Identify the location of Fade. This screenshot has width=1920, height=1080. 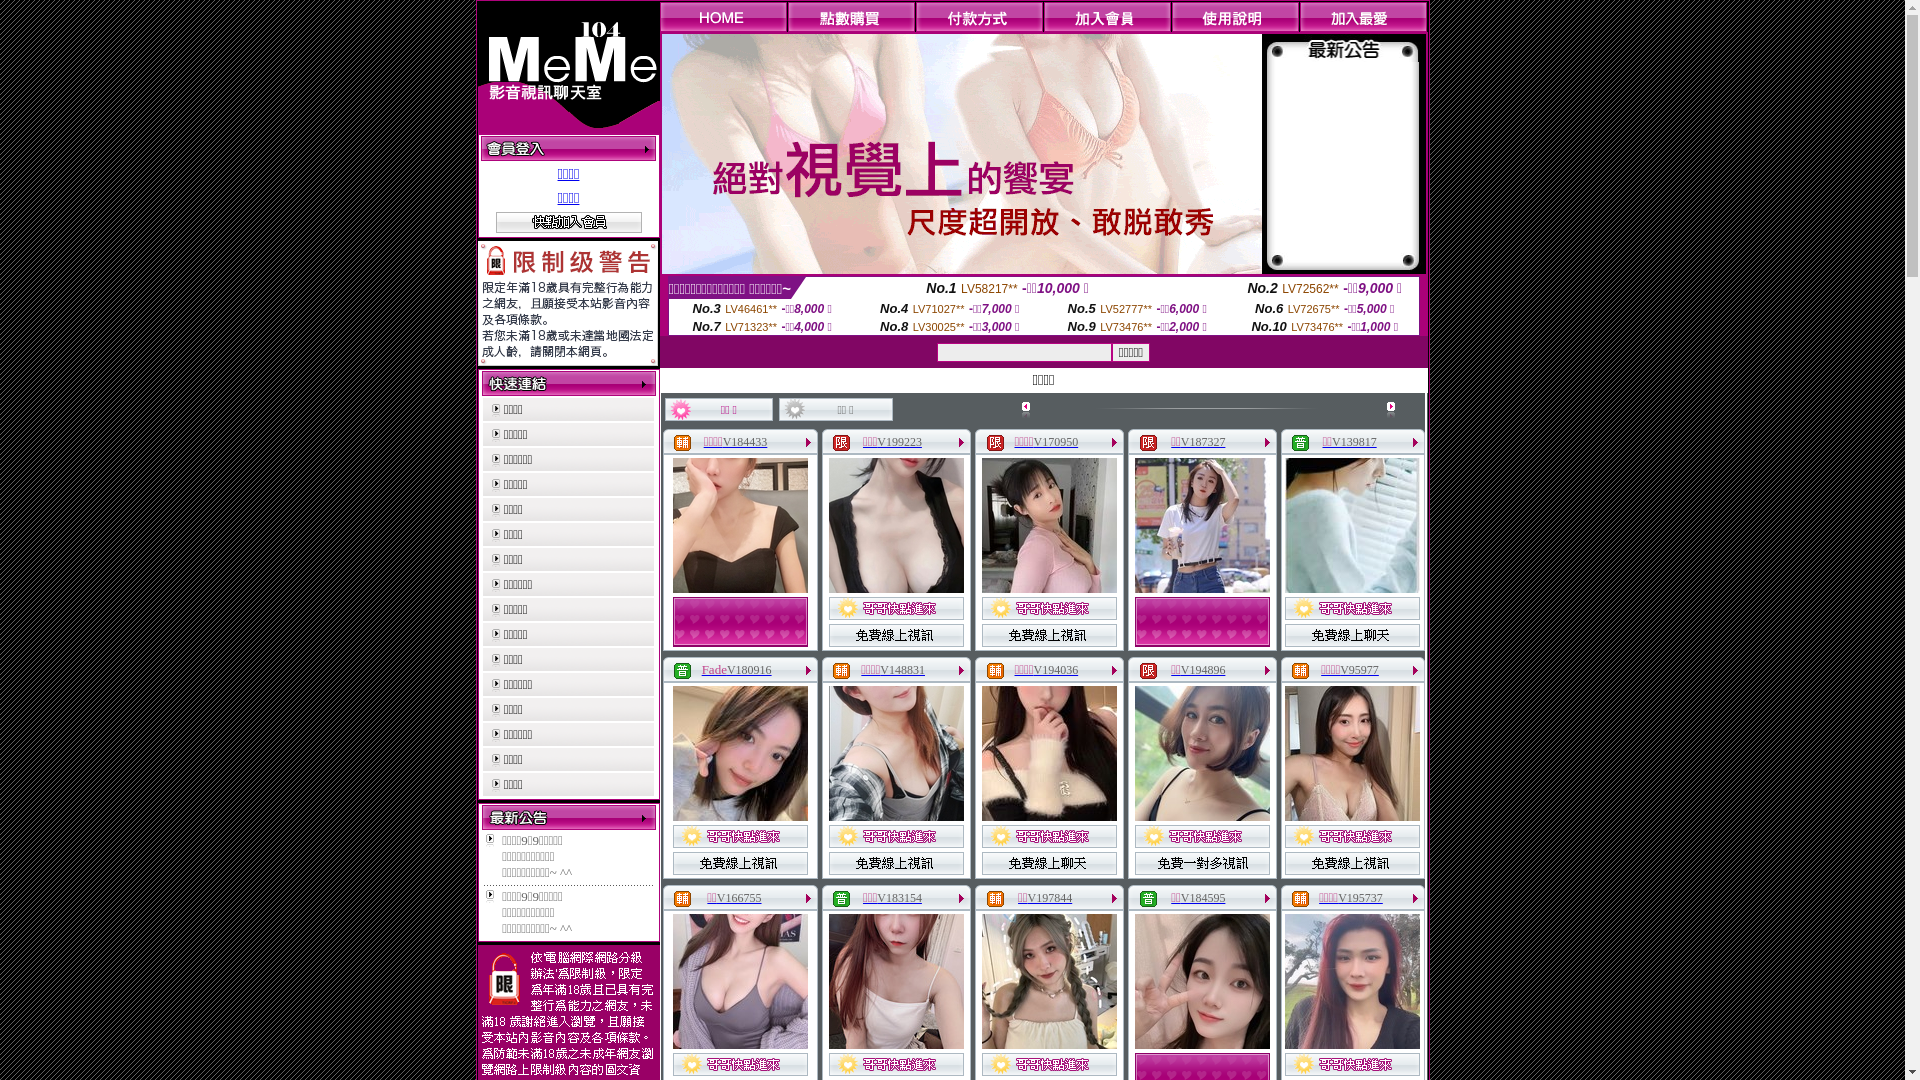
(714, 670).